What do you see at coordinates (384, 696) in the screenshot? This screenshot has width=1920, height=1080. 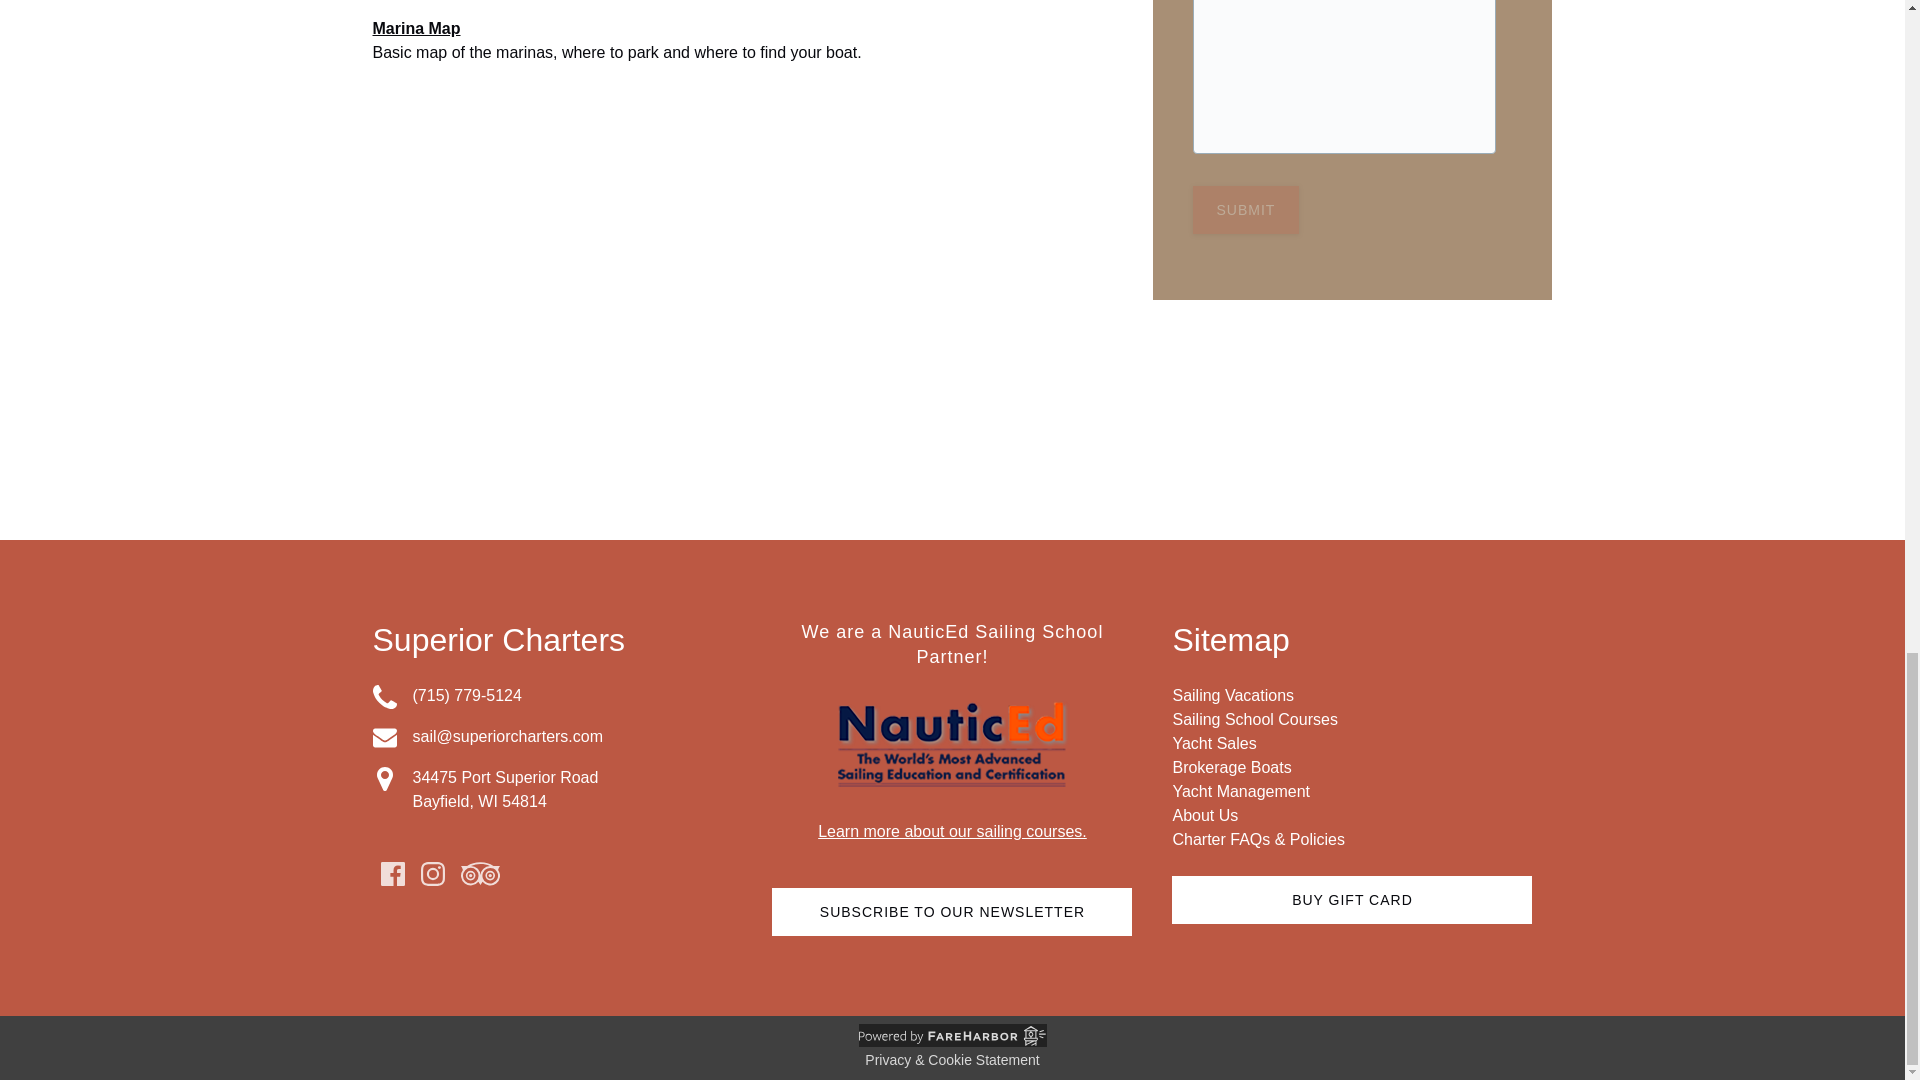 I see `Phone` at bounding box center [384, 696].